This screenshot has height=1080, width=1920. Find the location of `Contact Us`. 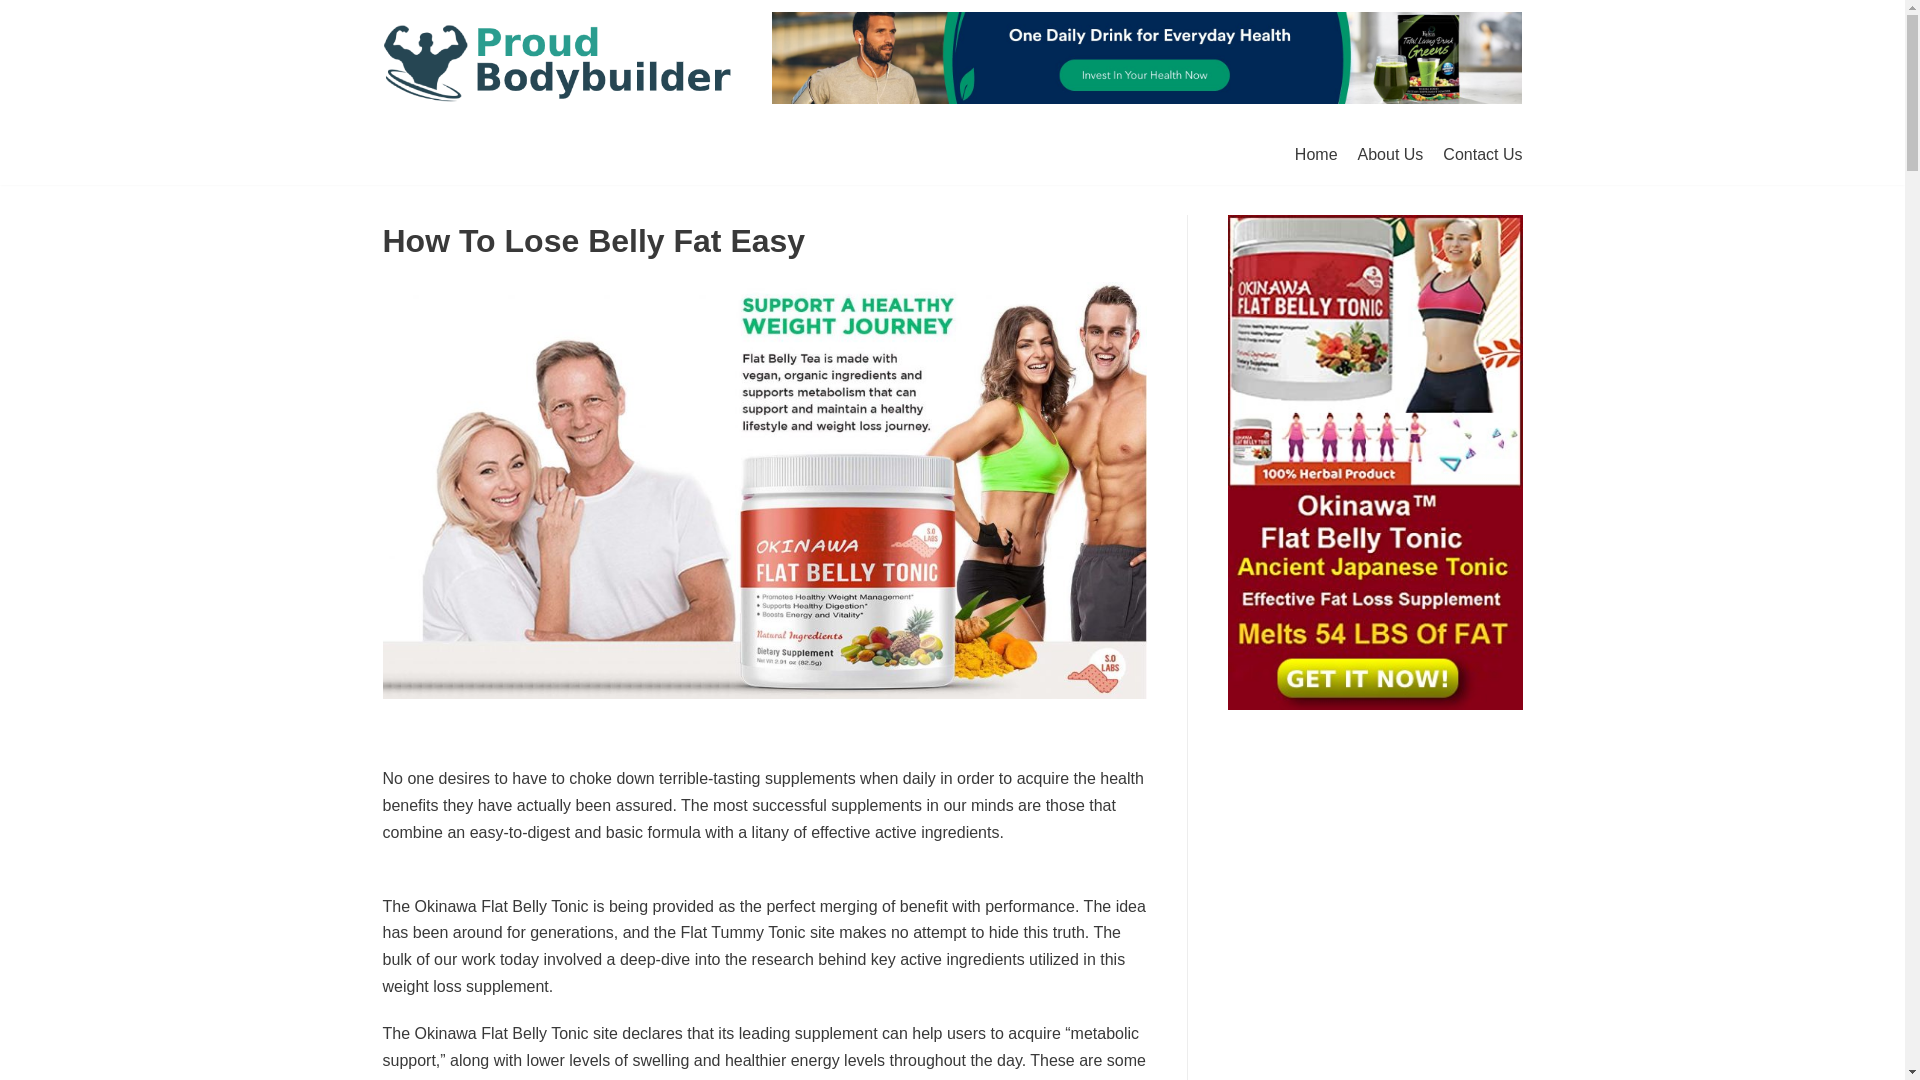

Contact Us is located at coordinates (1482, 154).